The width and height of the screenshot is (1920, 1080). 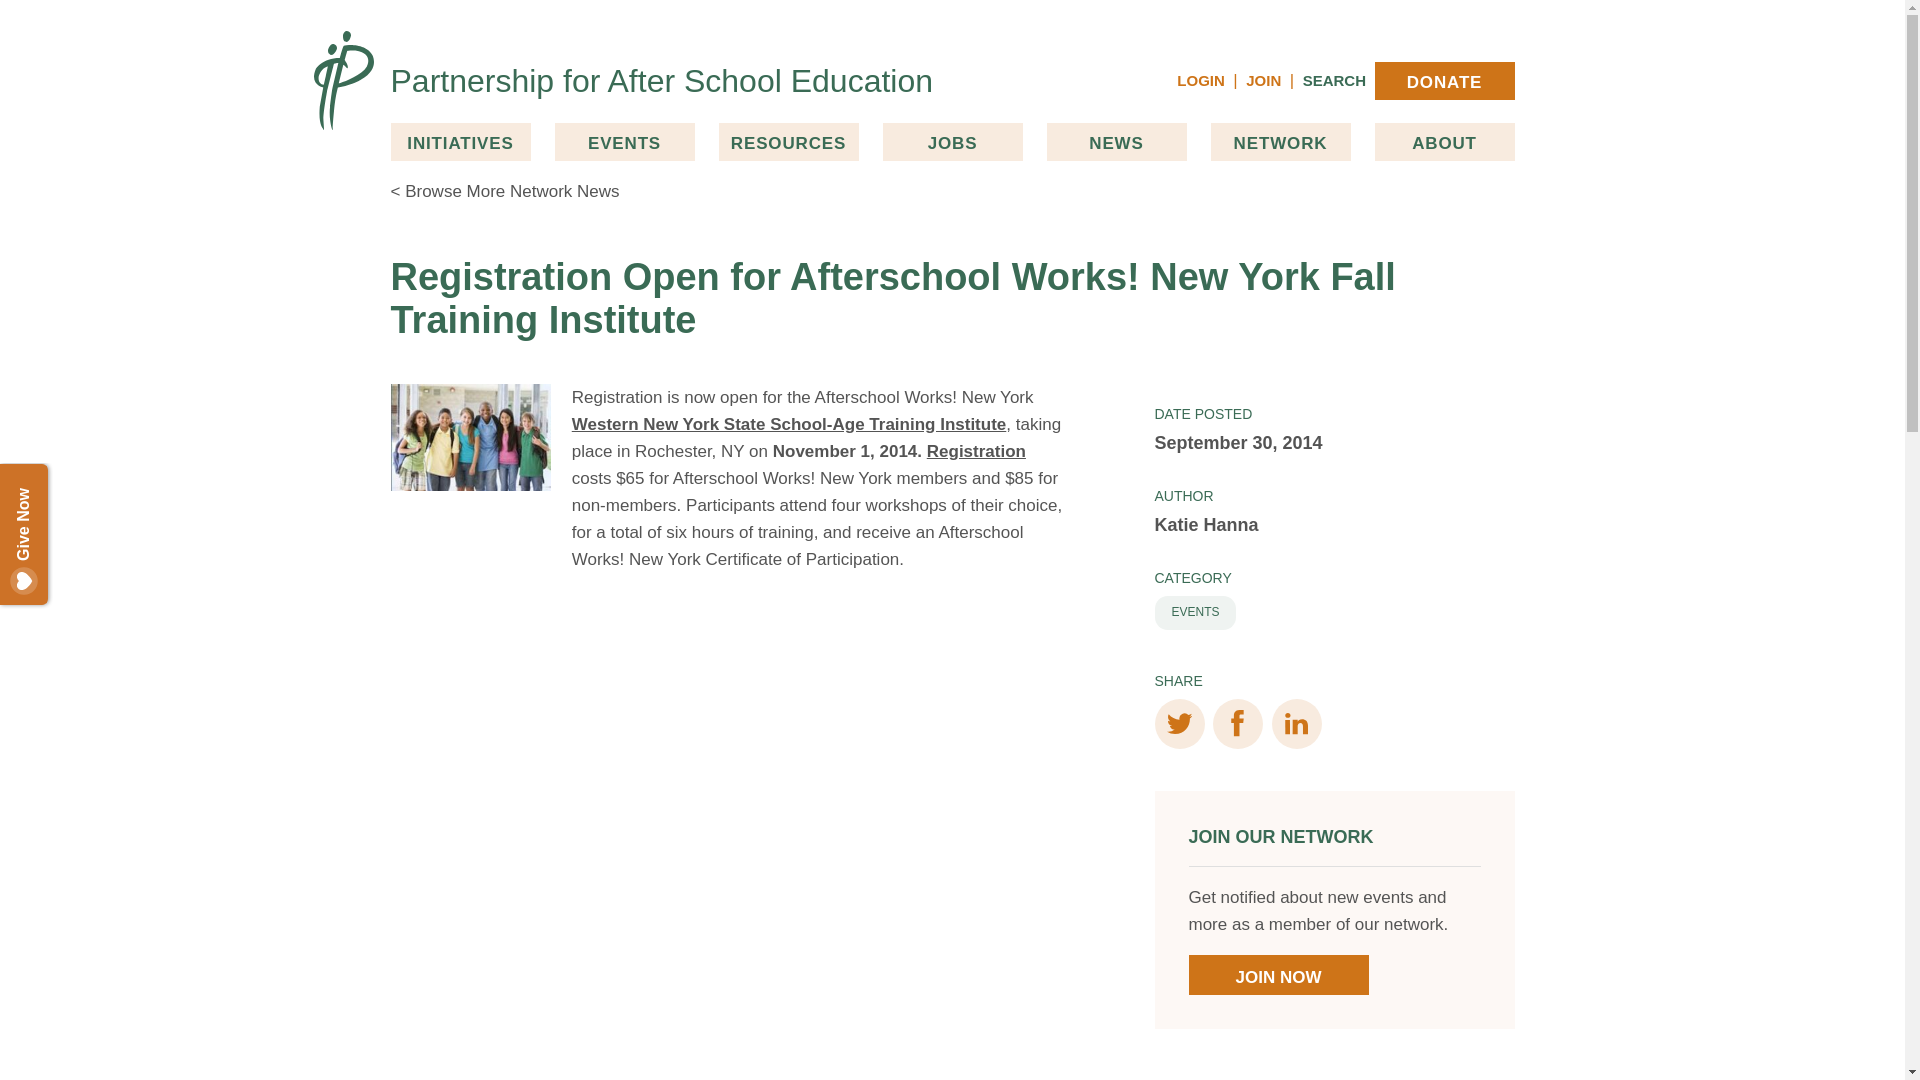 What do you see at coordinates (1116, 142) in the screenshot?
I see `NEWS` at bounding box center [1116, 142].